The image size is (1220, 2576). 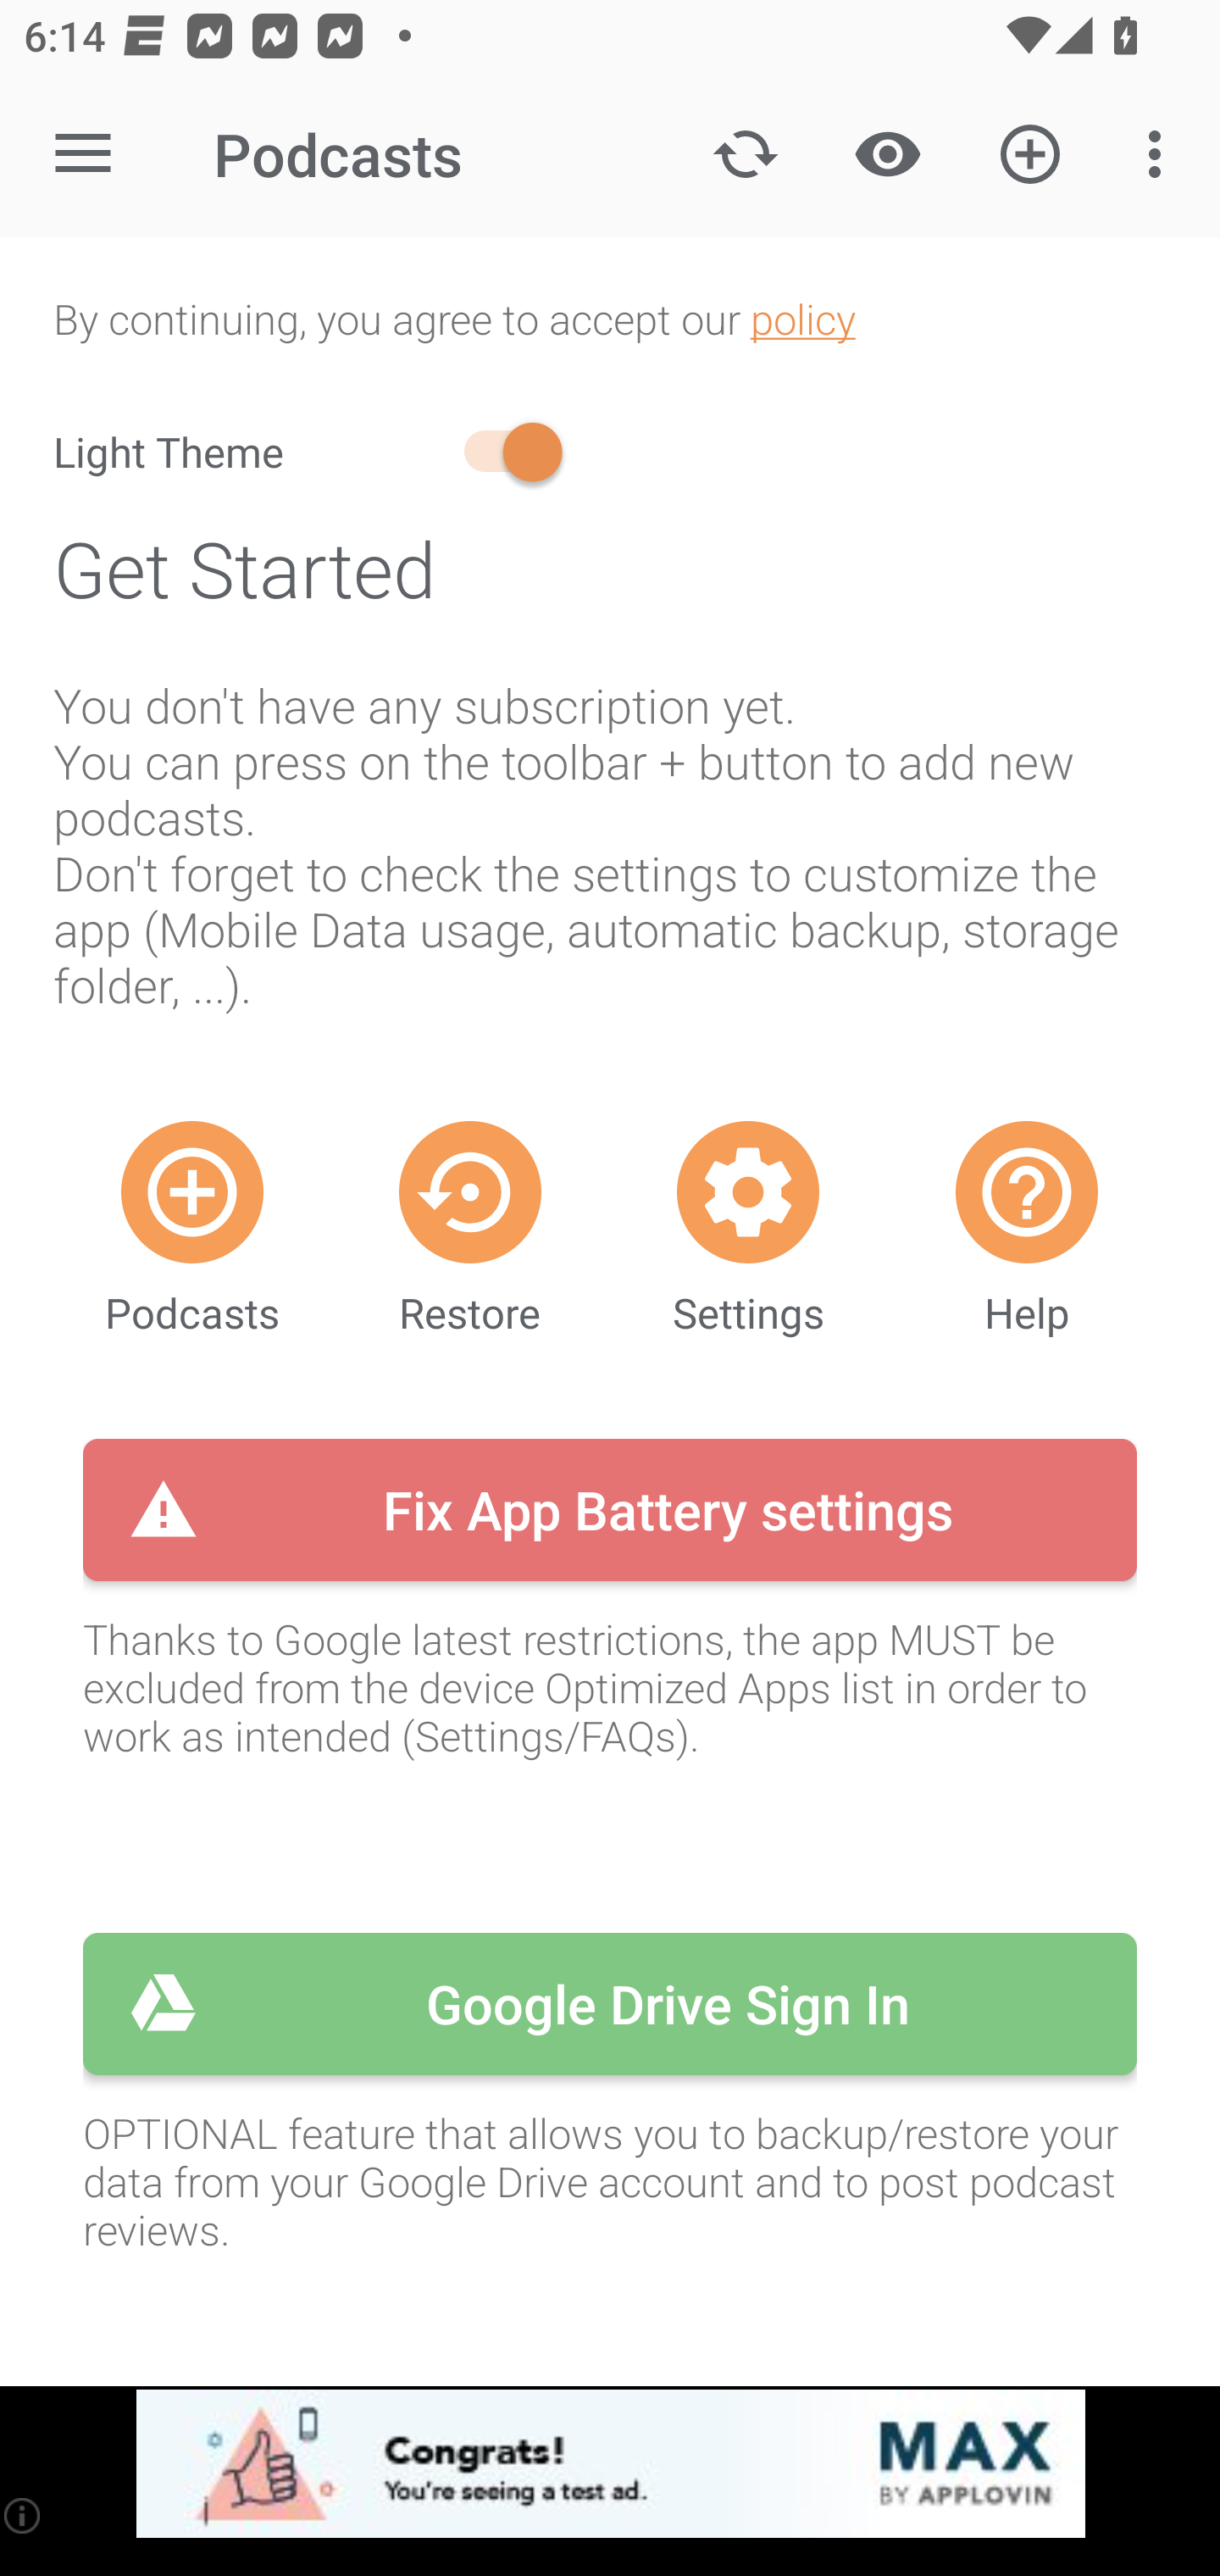 What do you see at coordinates (1027, 1191) in the screenshot?
I see `RSS` at bounding box center [1027, 1191].